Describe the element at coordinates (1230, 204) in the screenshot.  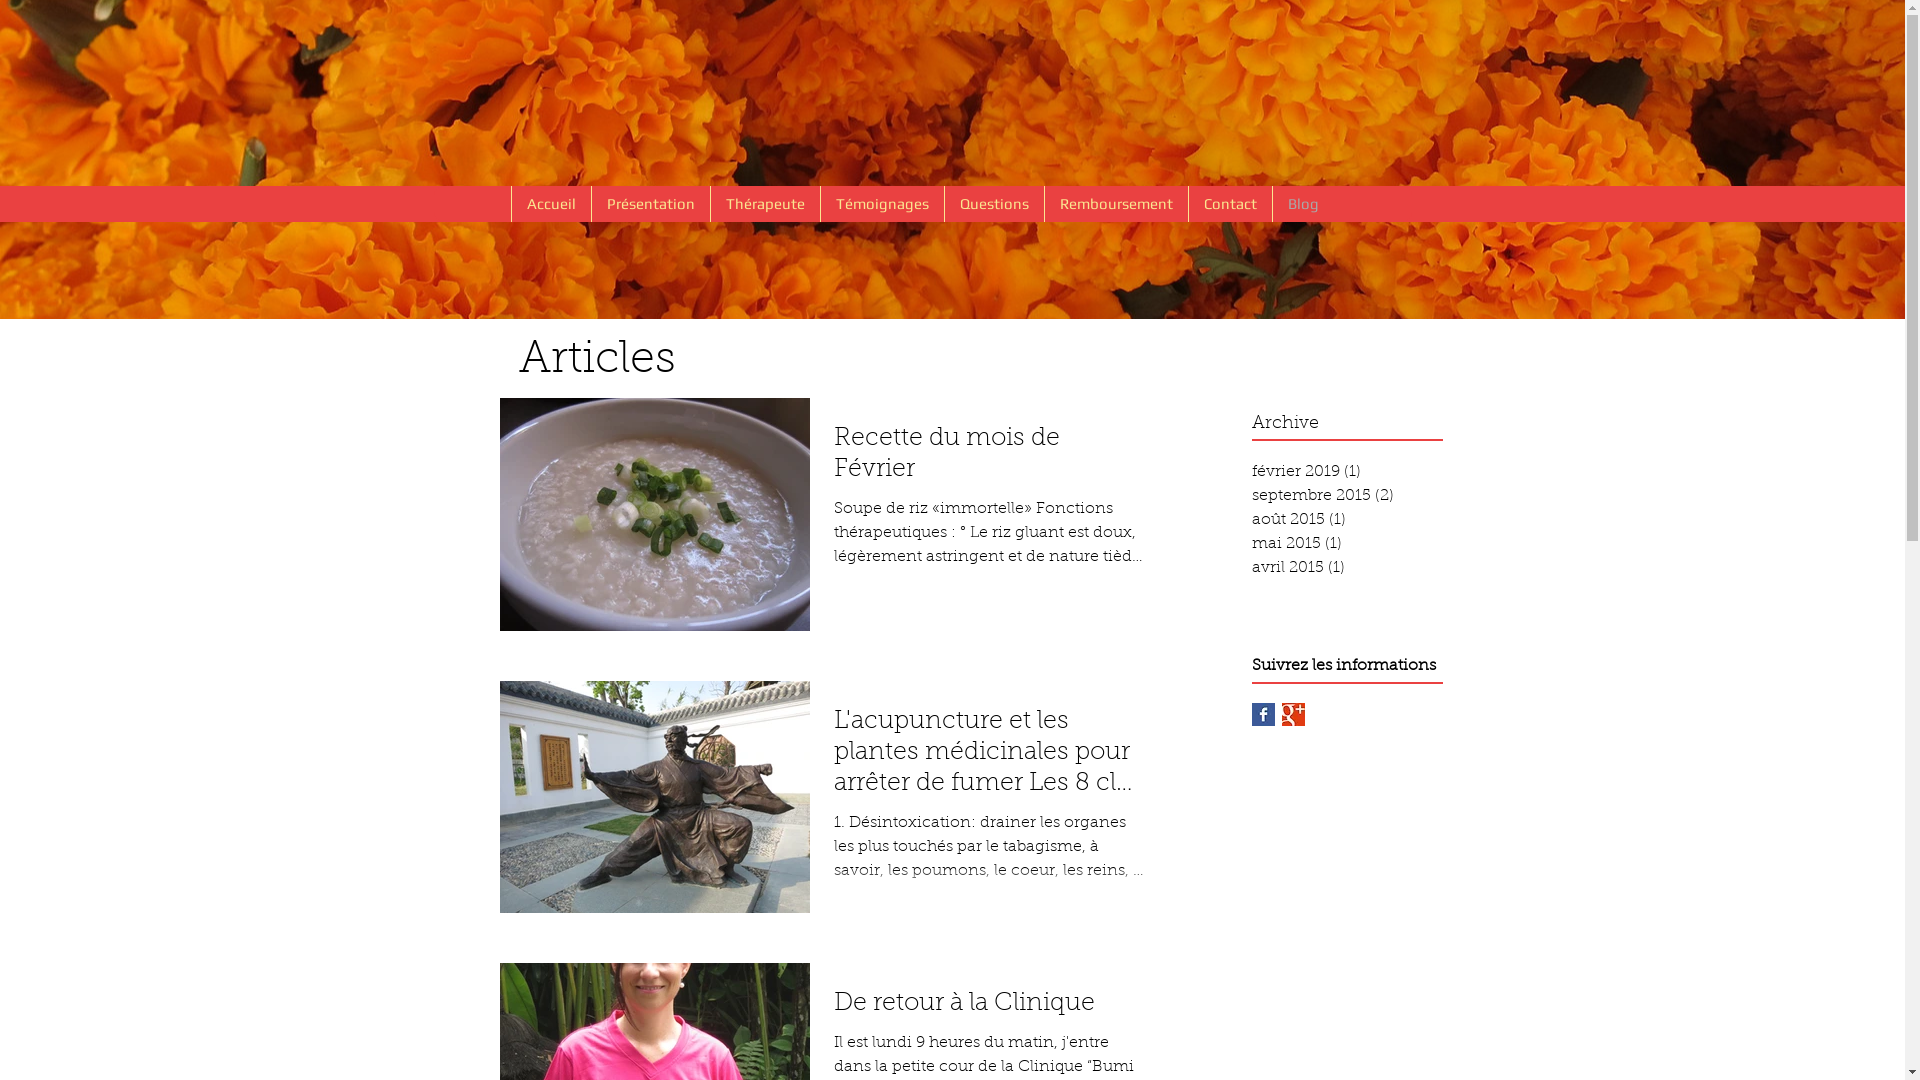
I see `Contact` at that location.